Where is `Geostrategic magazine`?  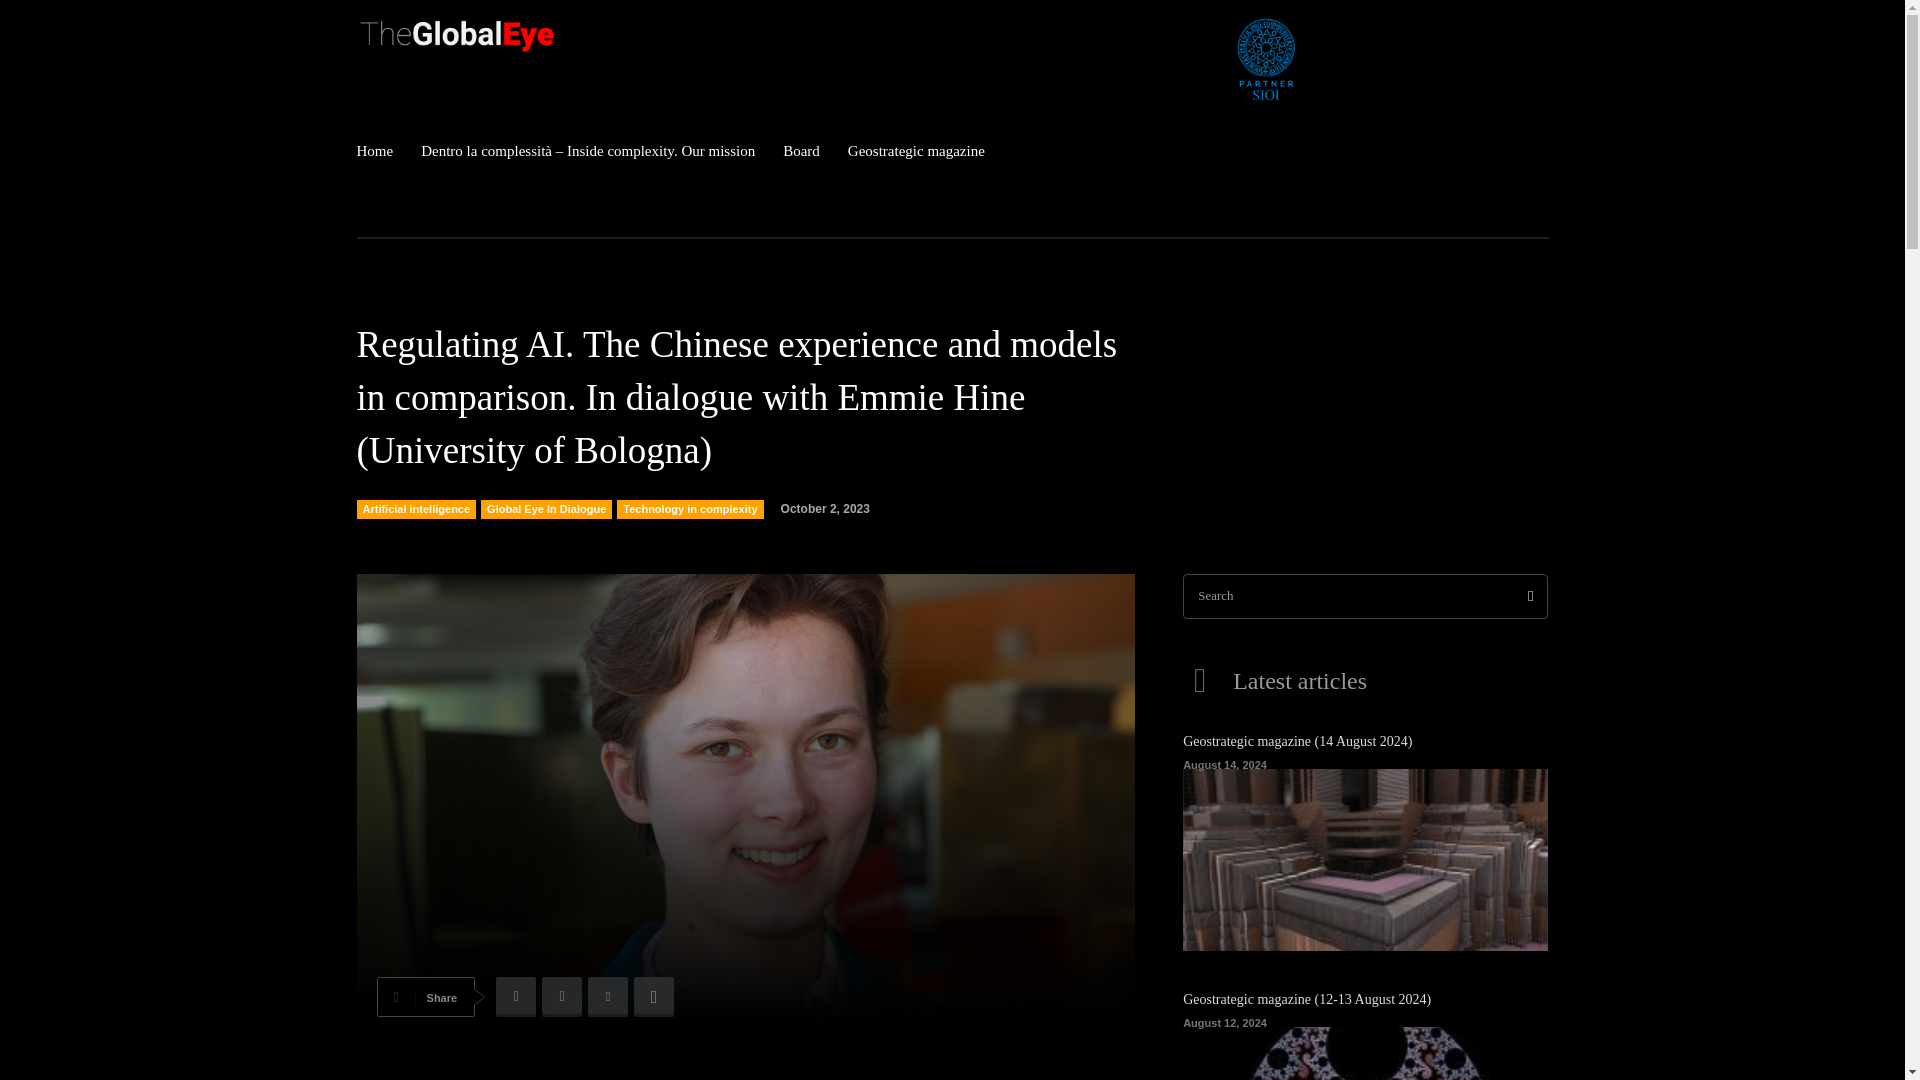
Geostrategic magazine is located at coordinates (916, 152).